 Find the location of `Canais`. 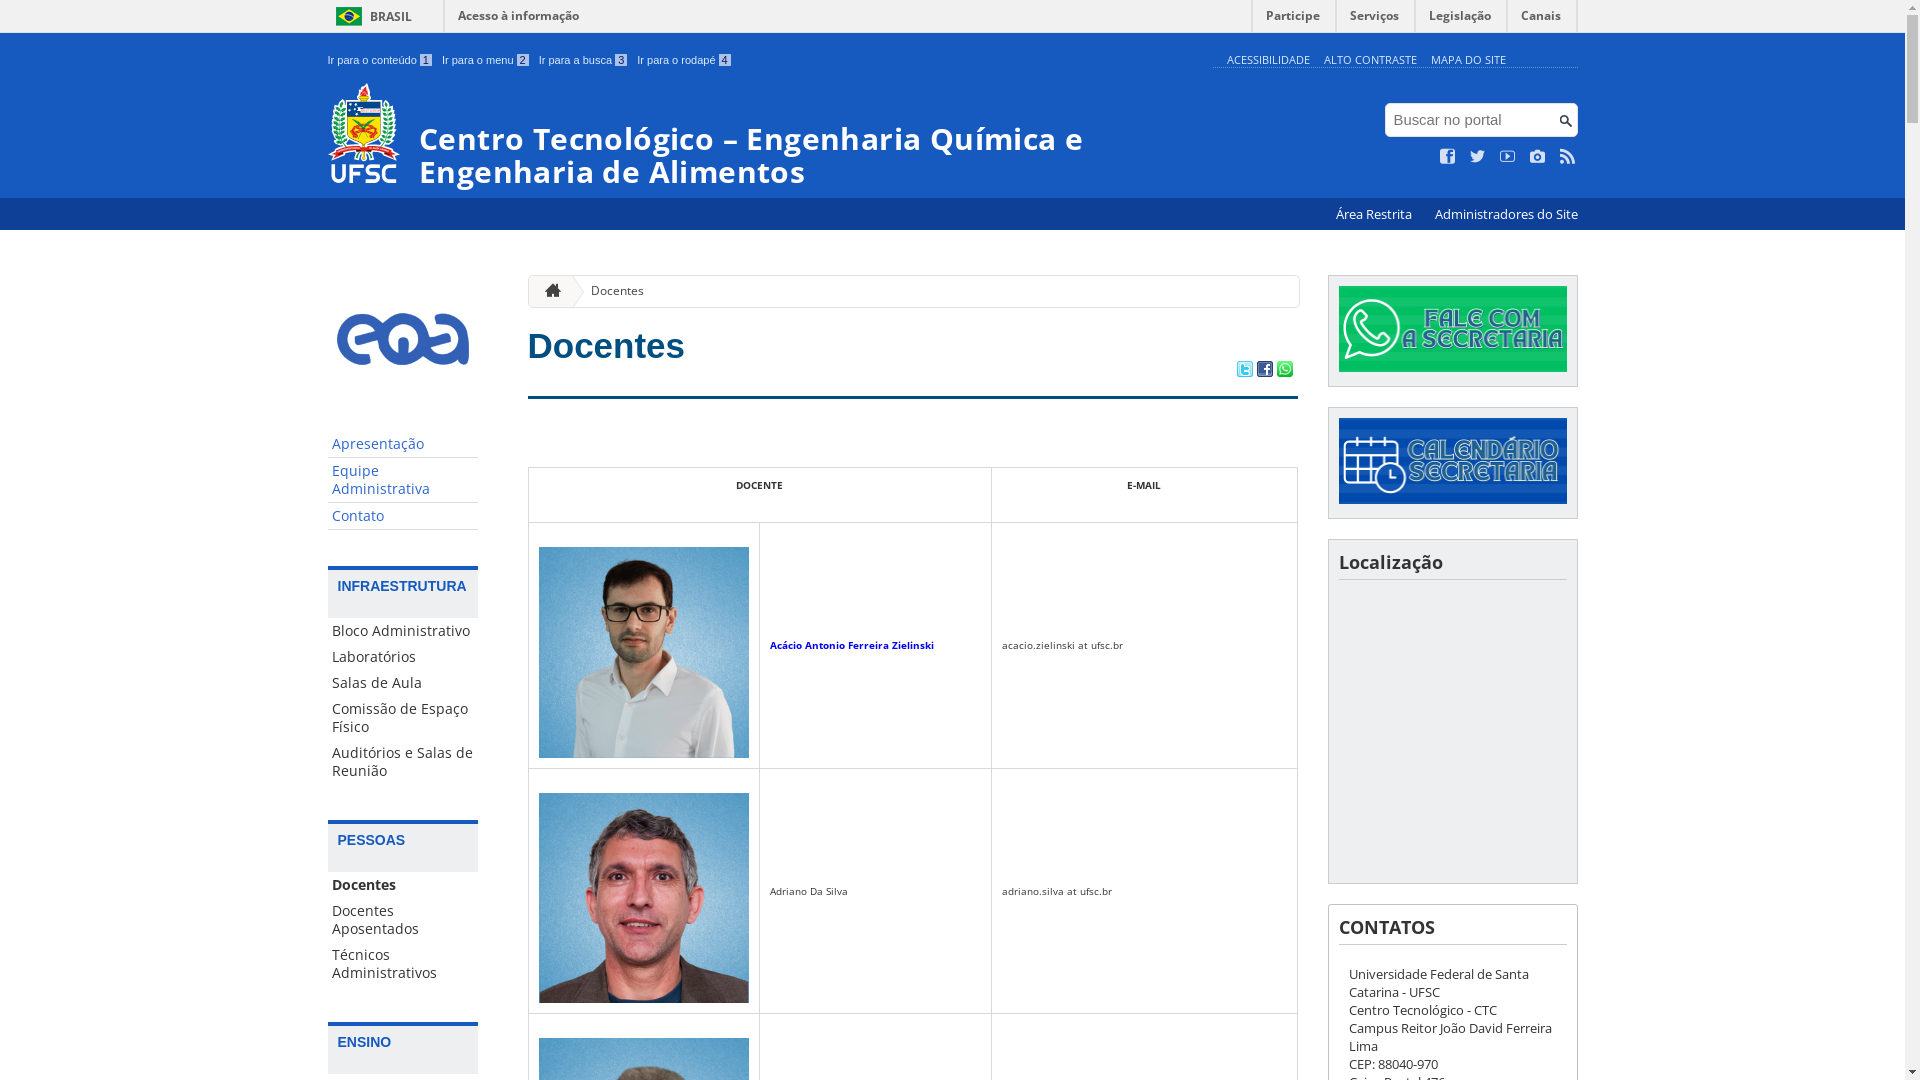

Canais is located at coordinates (1542, 20).